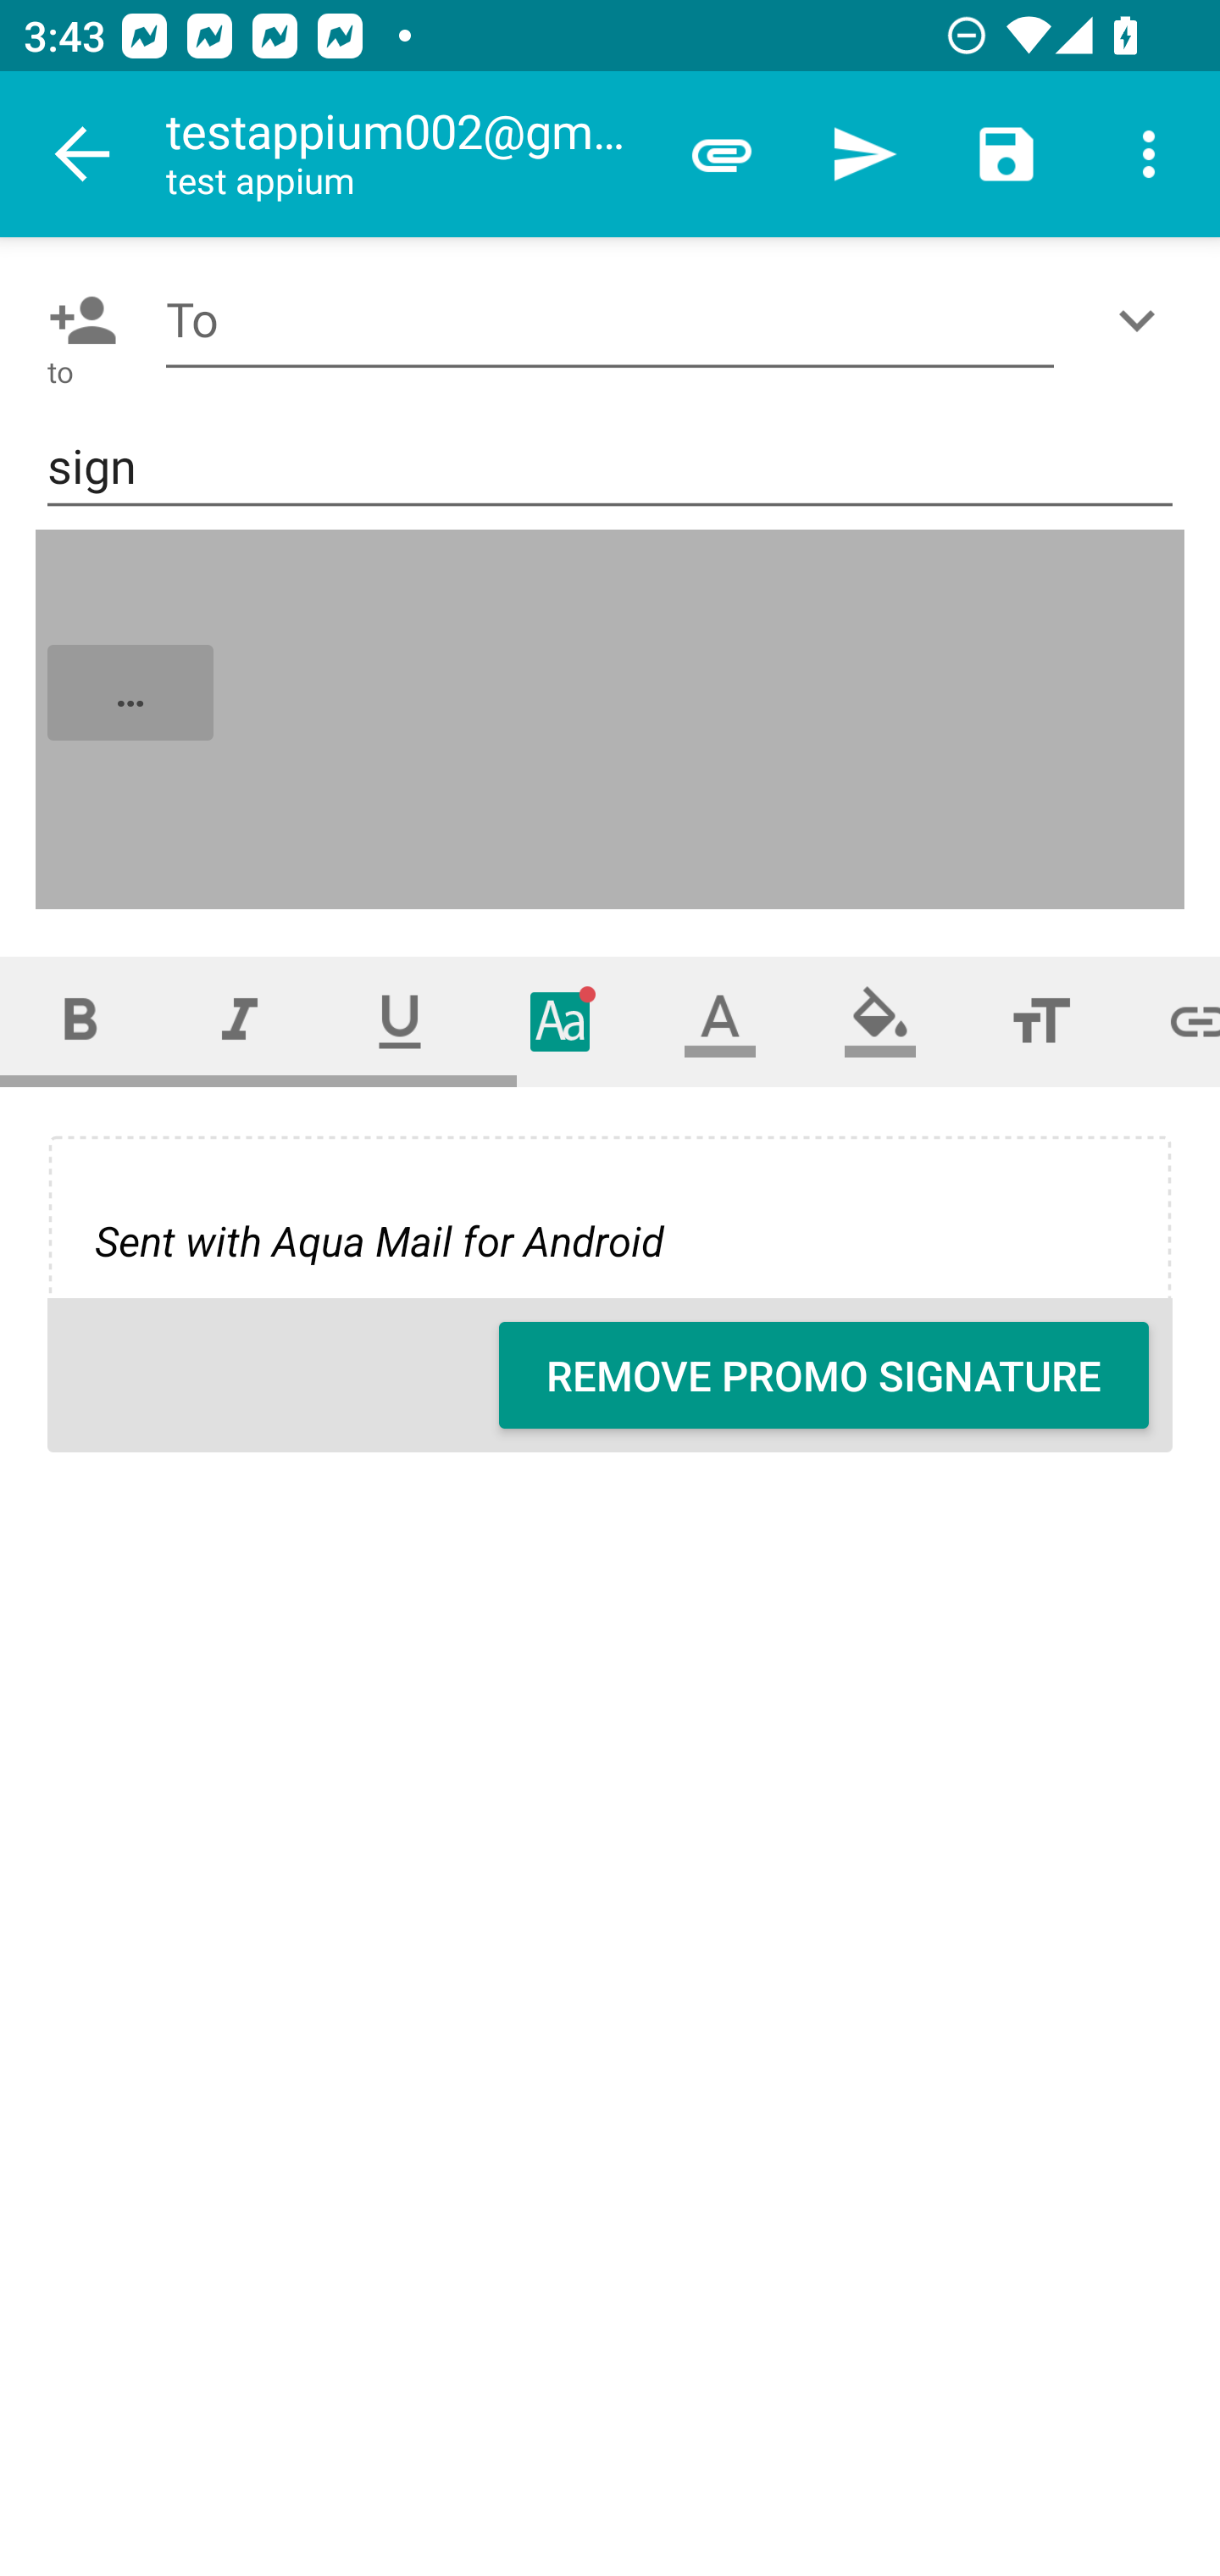 This screenshot has height=2576, width=1220. I want to click on sign, so click(610, 468).